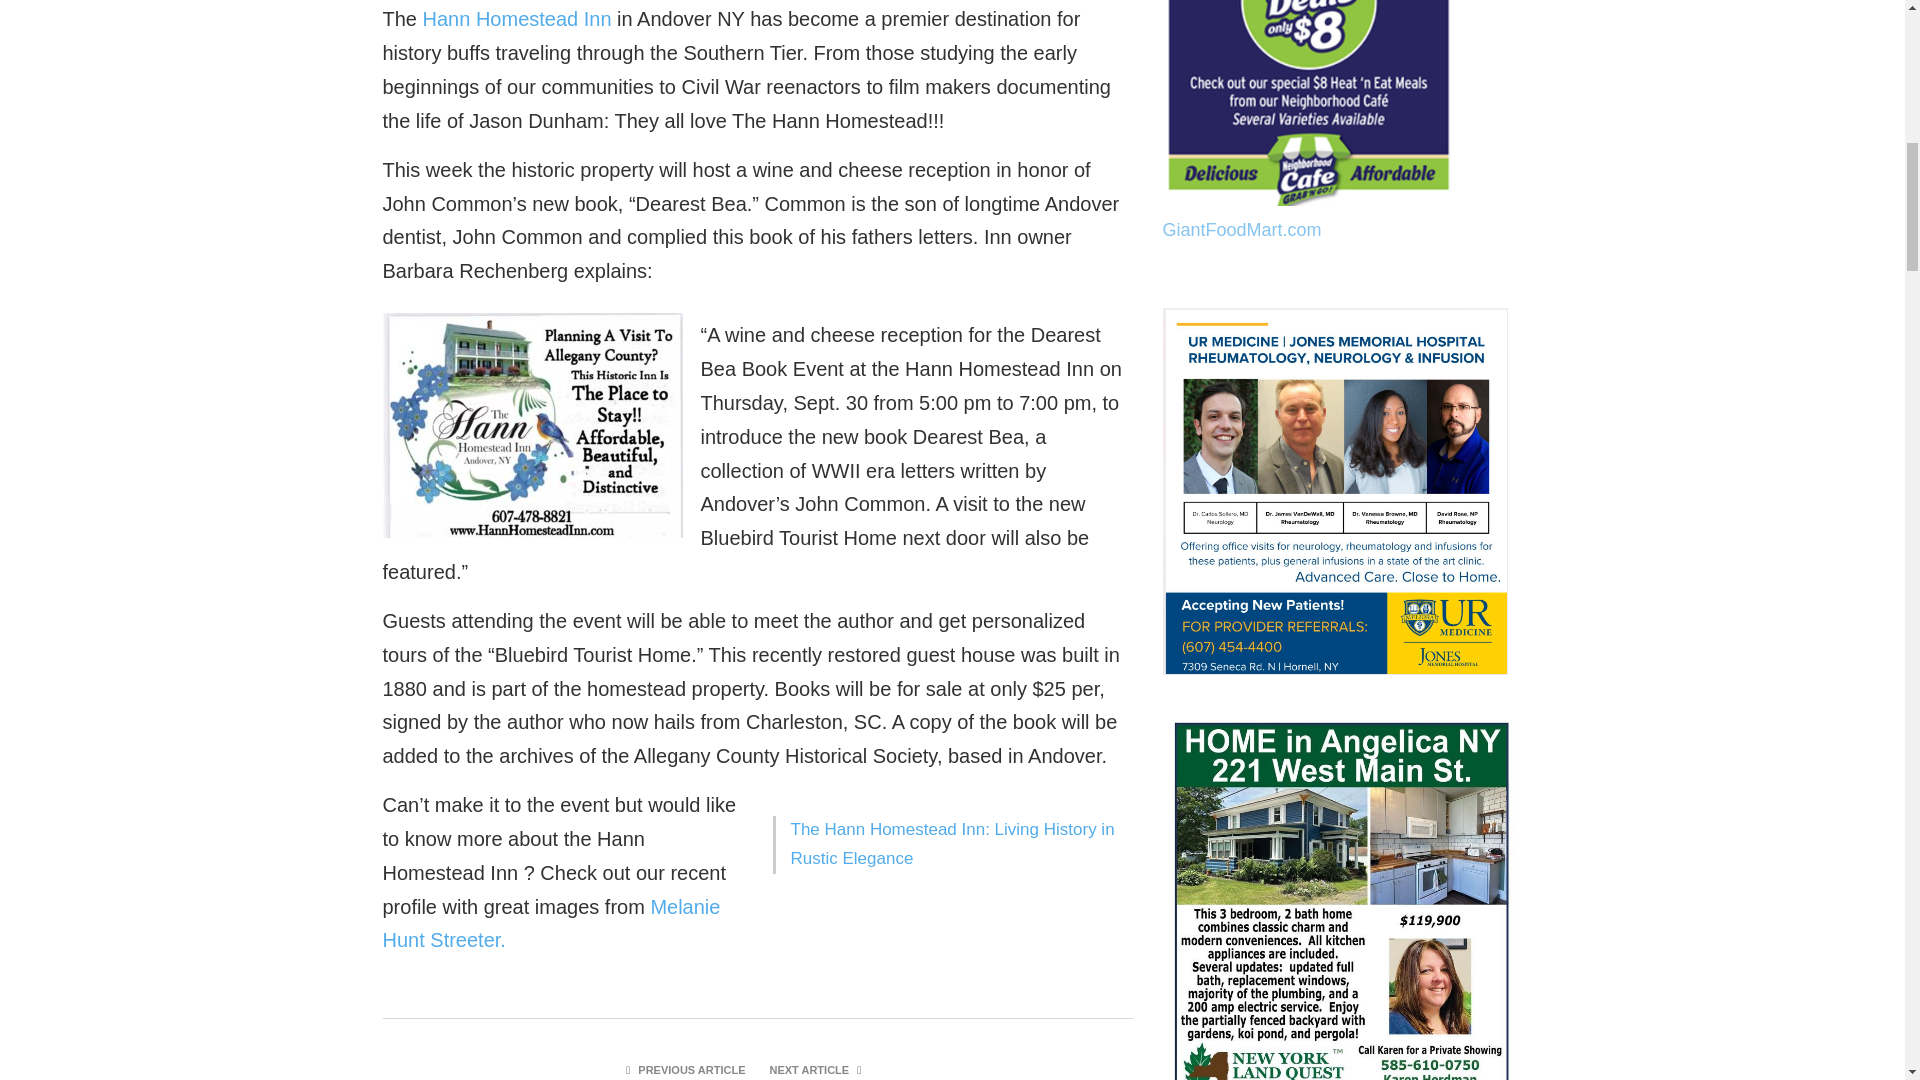 Image resolution: width=1920 pixels, height=1080 pixels. Describe the element at coordinates (551, 924) in the screenshot. I see `Melanie Hunt Streeter.` at that location.